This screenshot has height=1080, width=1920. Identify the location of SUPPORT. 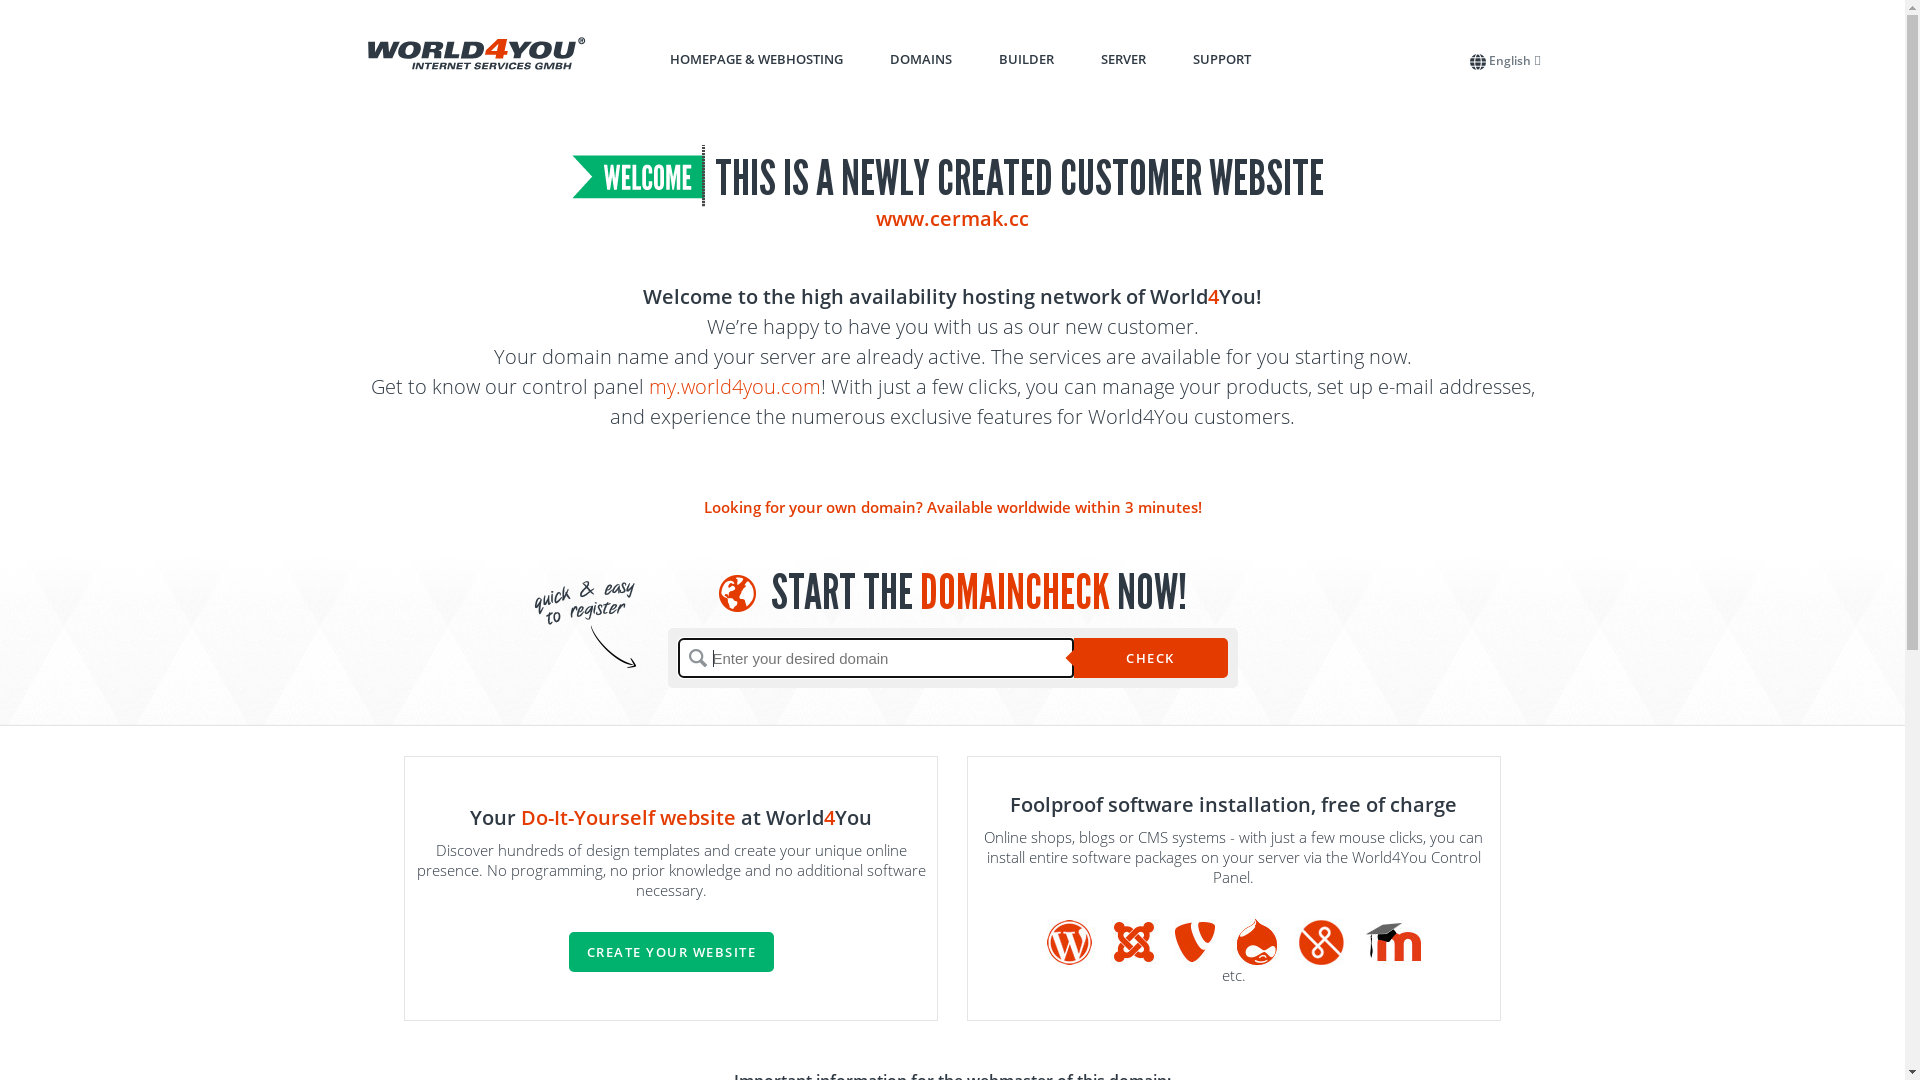
(1221, 59).